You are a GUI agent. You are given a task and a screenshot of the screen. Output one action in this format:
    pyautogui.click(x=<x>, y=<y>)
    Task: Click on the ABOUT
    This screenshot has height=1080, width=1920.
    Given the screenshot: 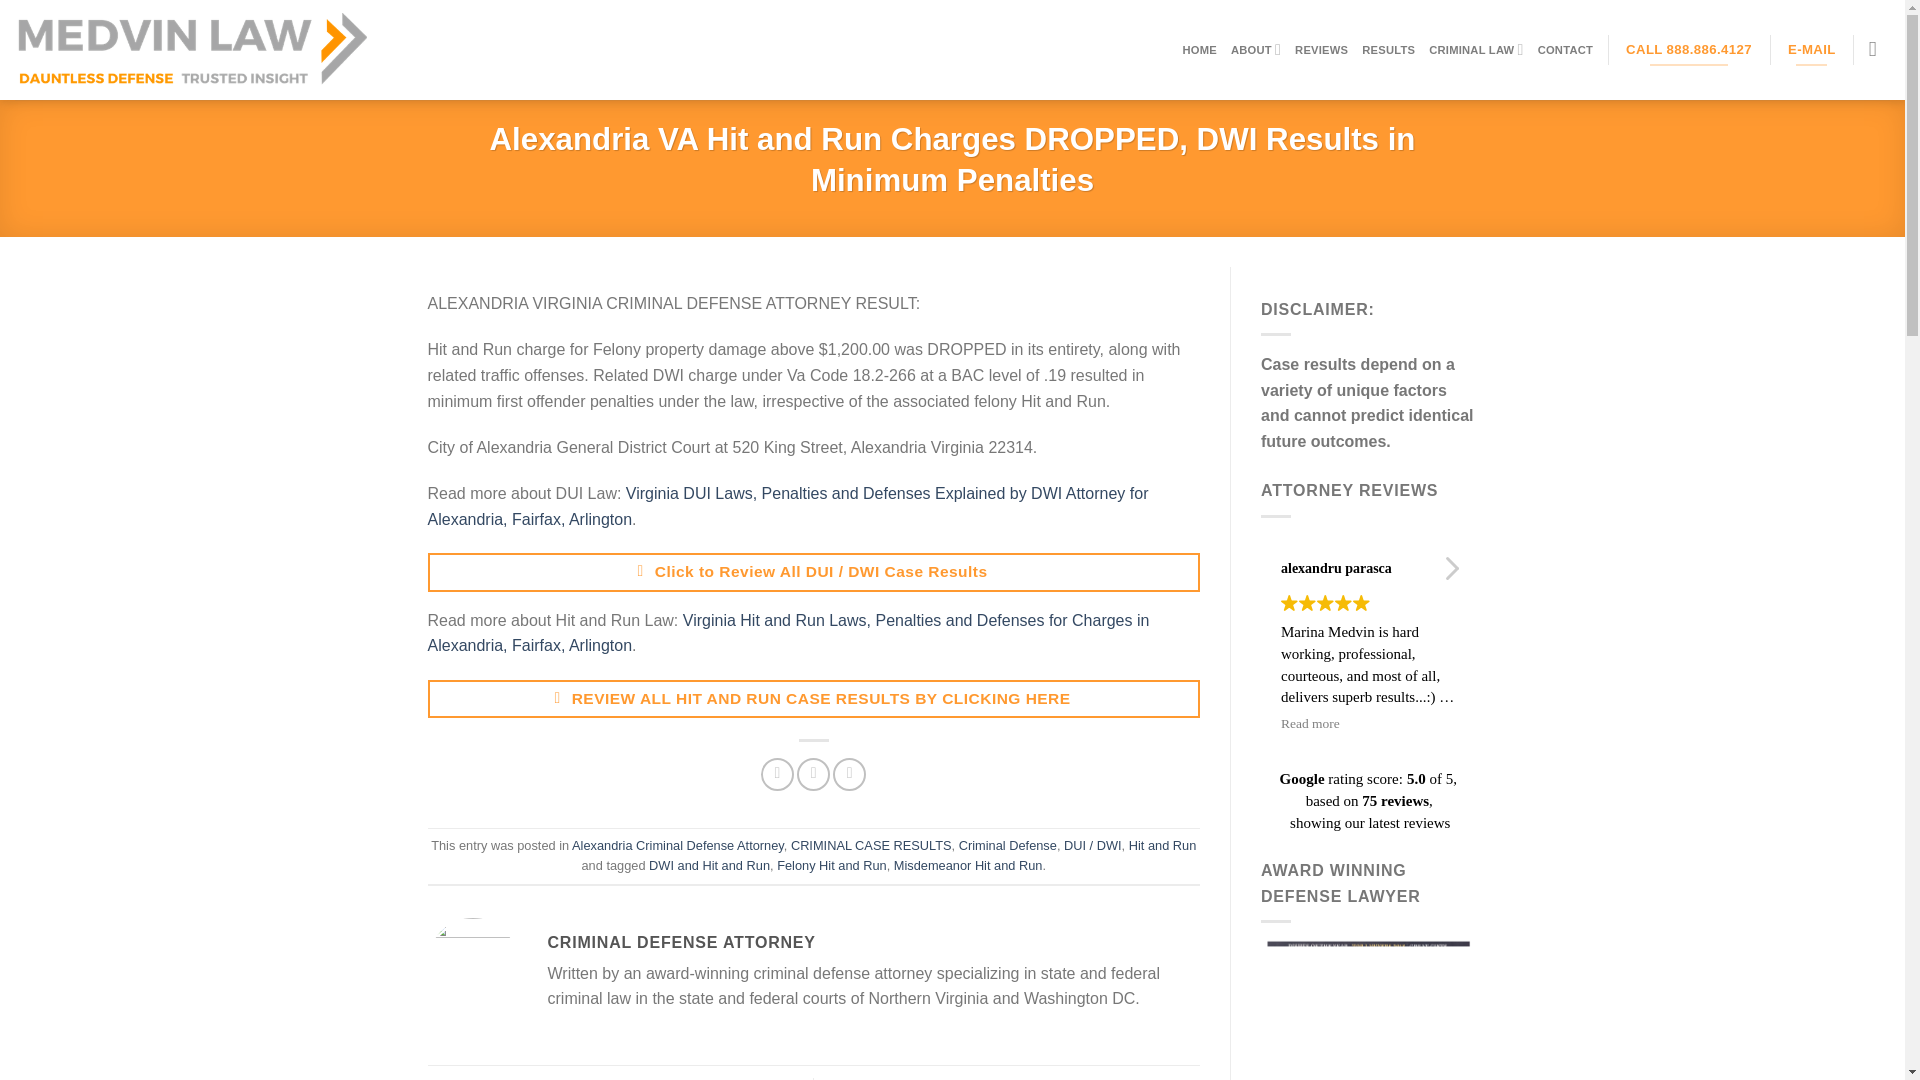 What is the action you would take?
    pyautogui.click(x=1255, y=50)
    